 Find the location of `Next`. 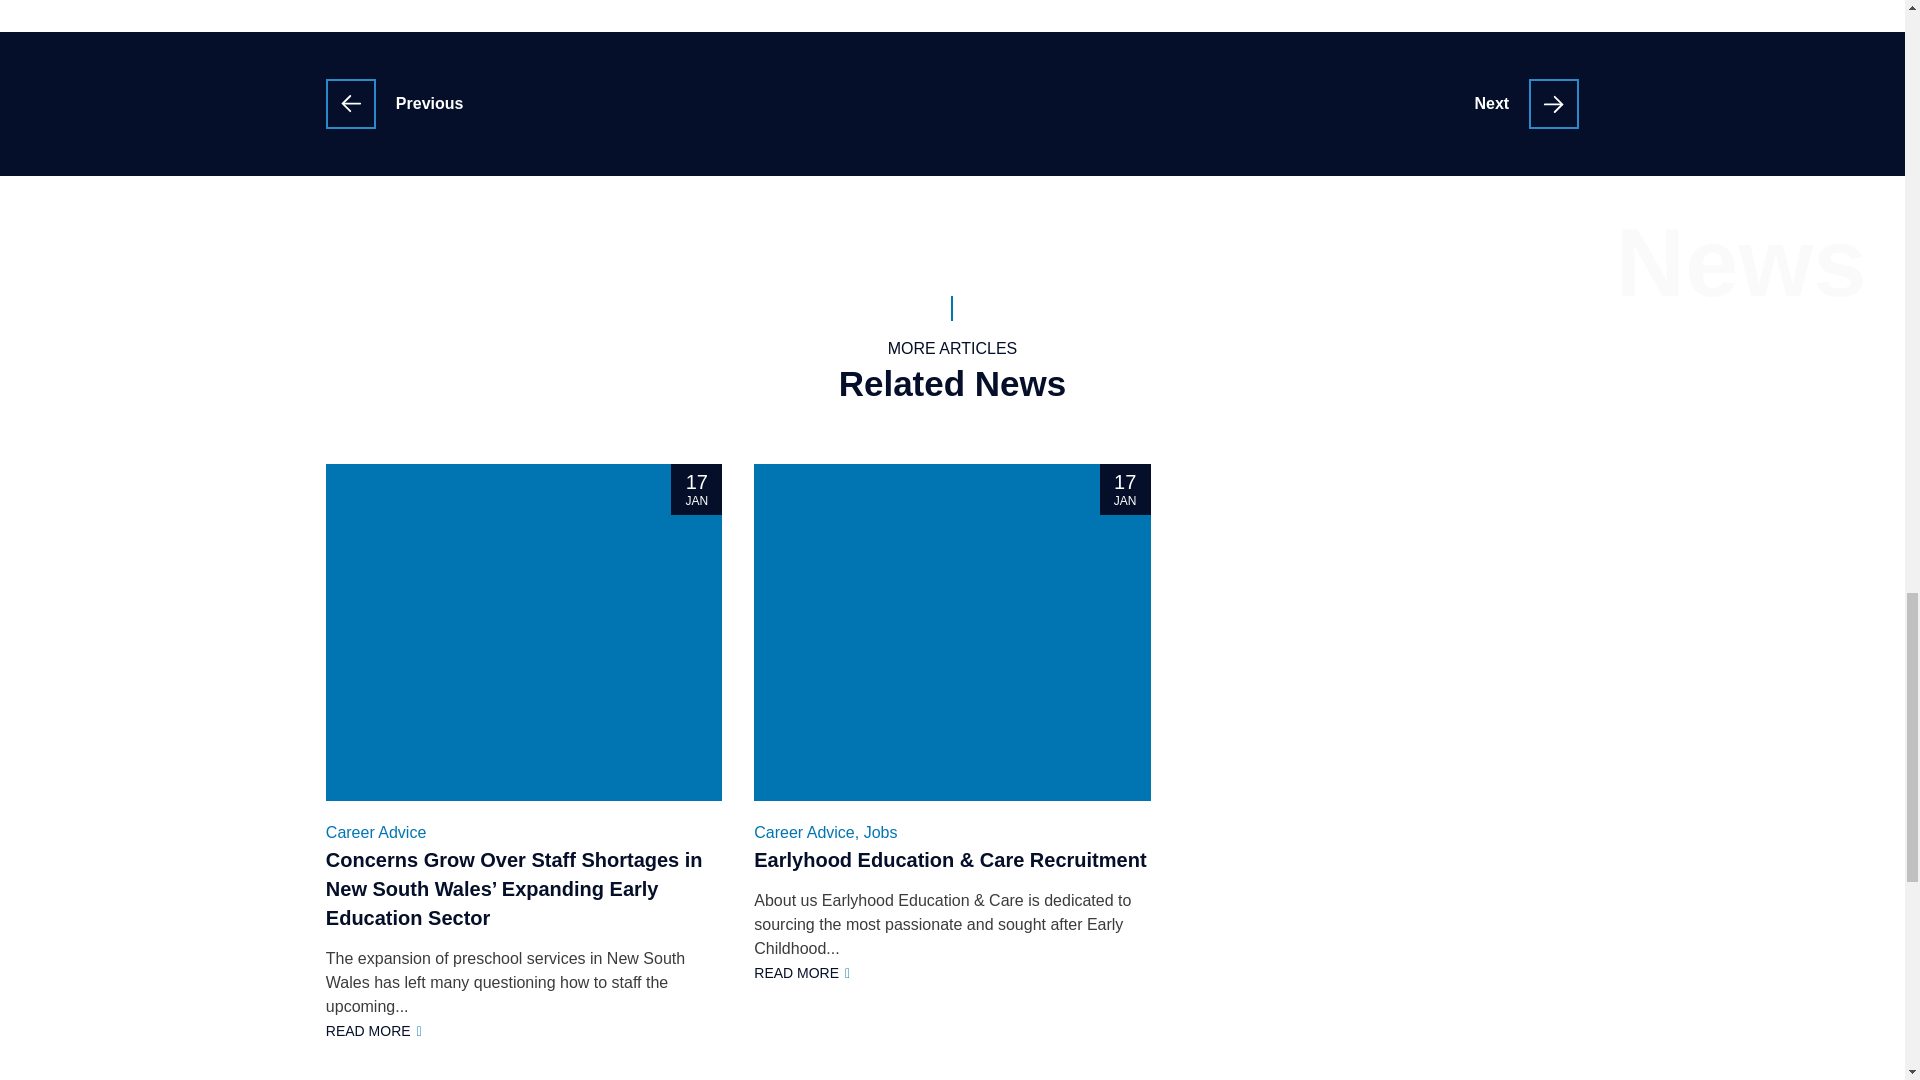

Next is located at coordinates (524, 632).